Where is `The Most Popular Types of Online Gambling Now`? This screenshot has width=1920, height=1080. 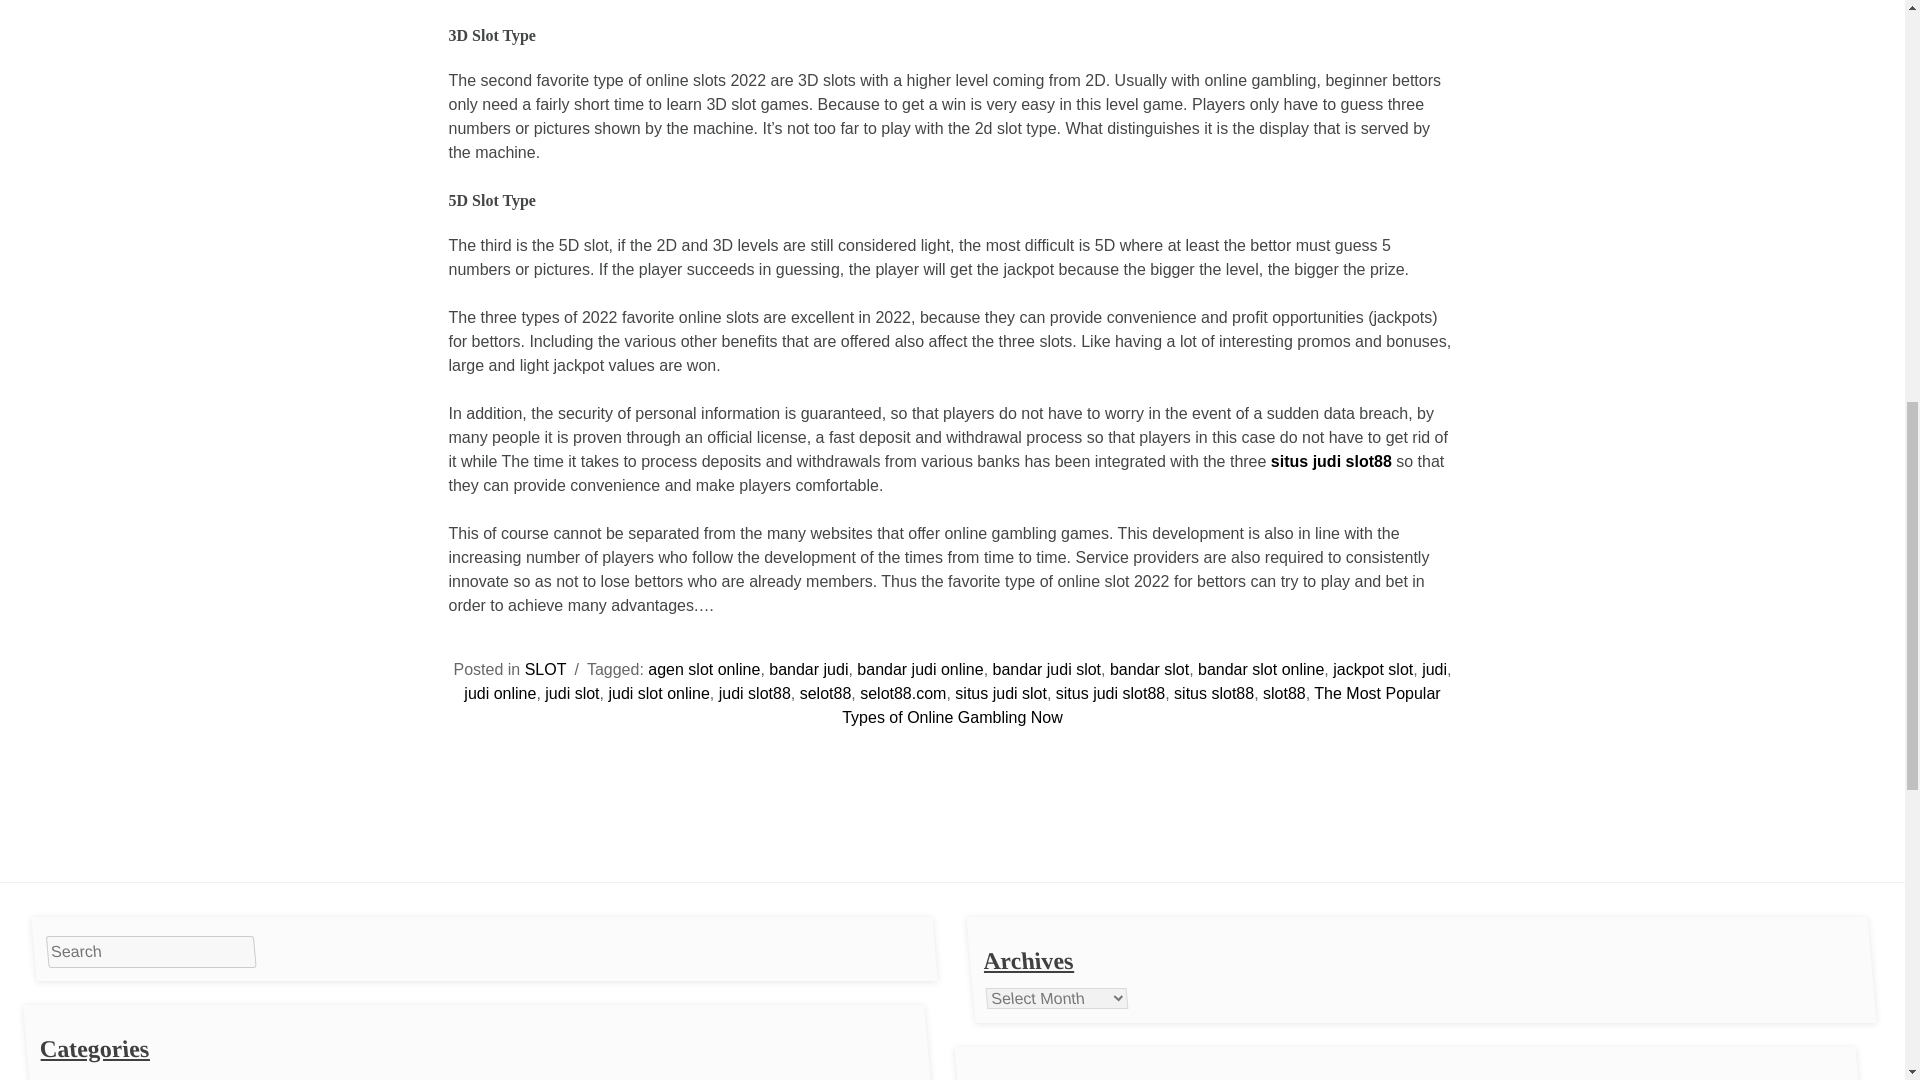 The Most Popular Types of Online Gambling Now is located at coordinates (1141, 704).